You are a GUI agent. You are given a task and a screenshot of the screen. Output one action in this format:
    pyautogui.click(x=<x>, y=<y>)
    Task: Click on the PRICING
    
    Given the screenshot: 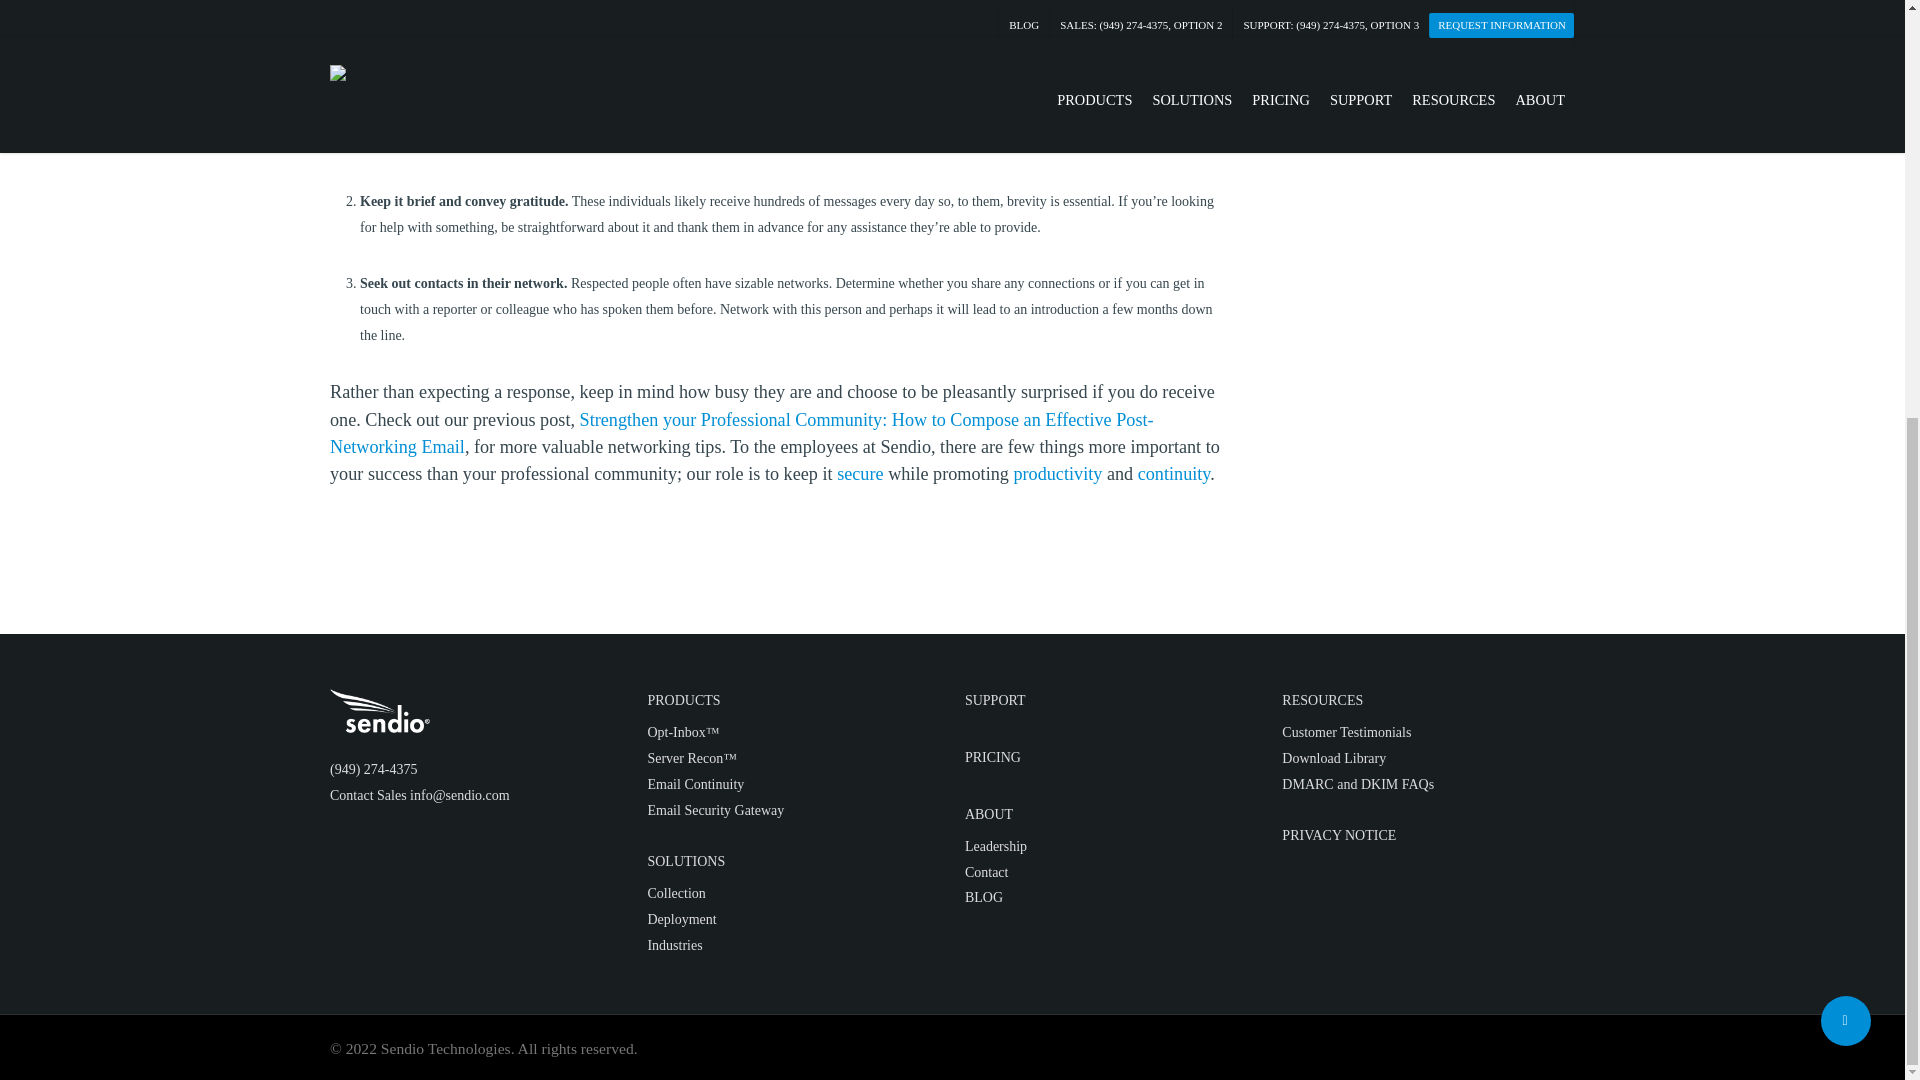 What is the action you would take?
    pyautogui.click(x=993, y=756)
    